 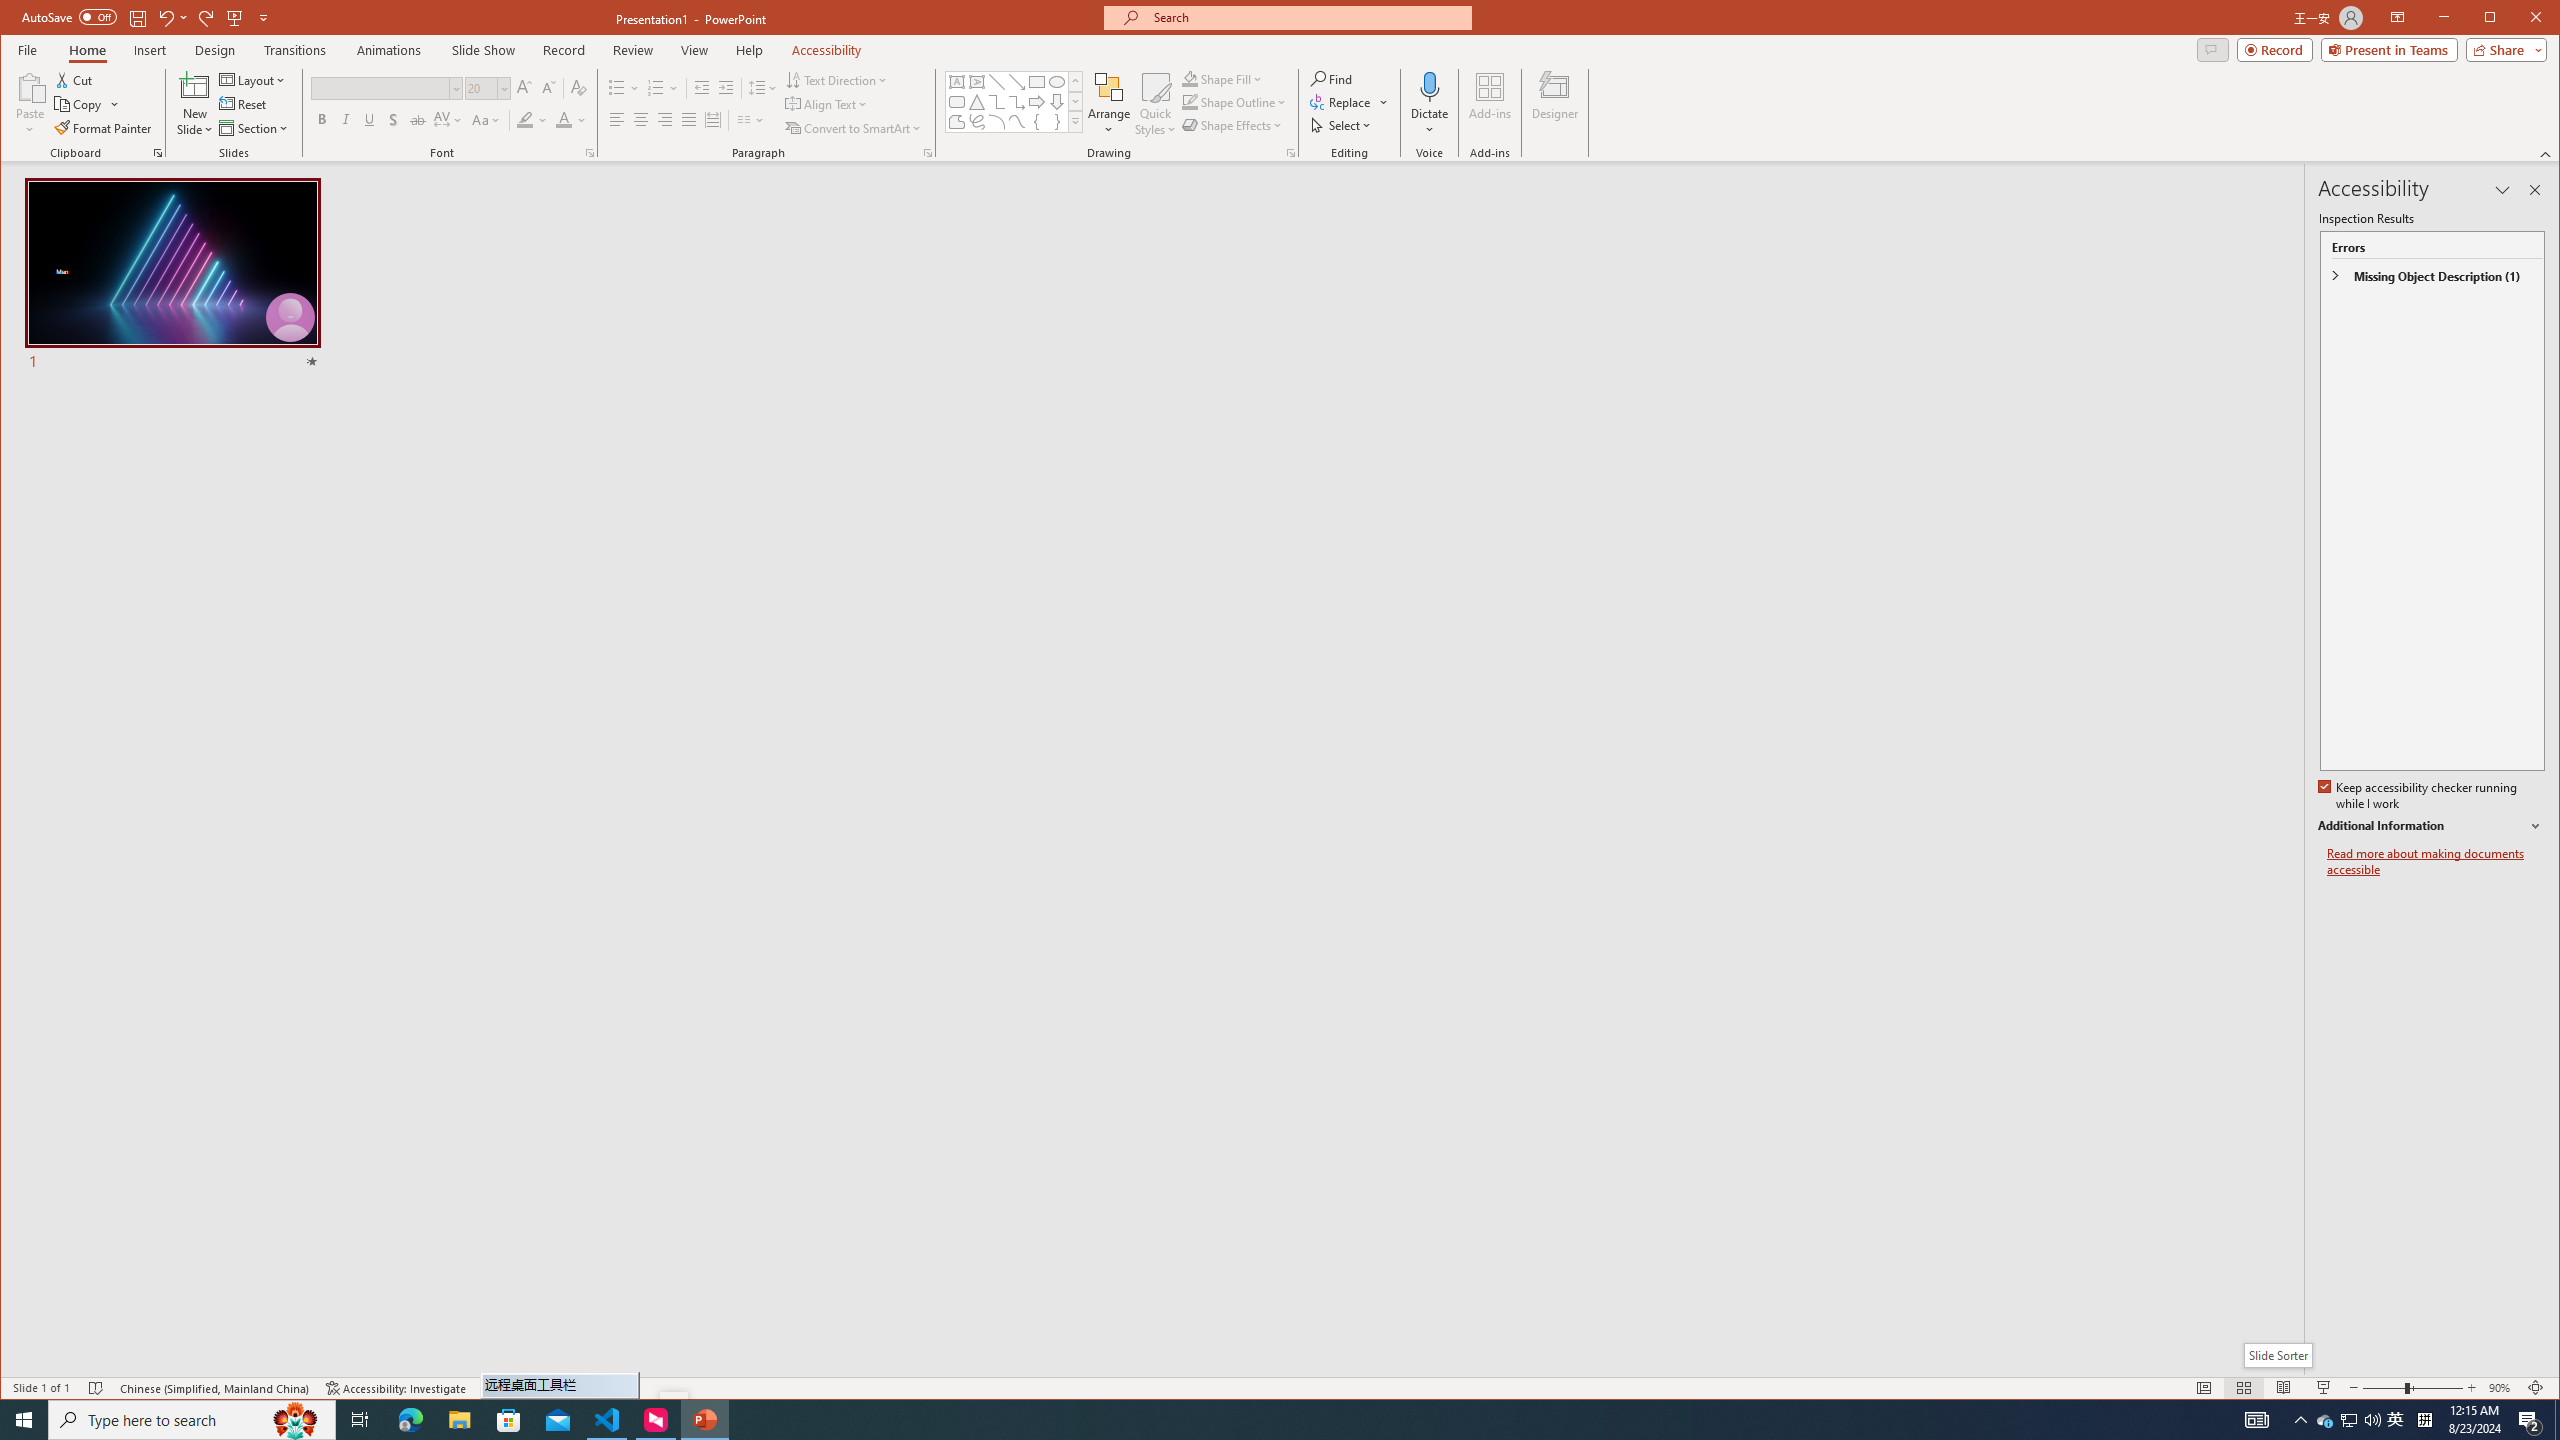 I want to click on Line Arrow, so click(x=1016, y=82).